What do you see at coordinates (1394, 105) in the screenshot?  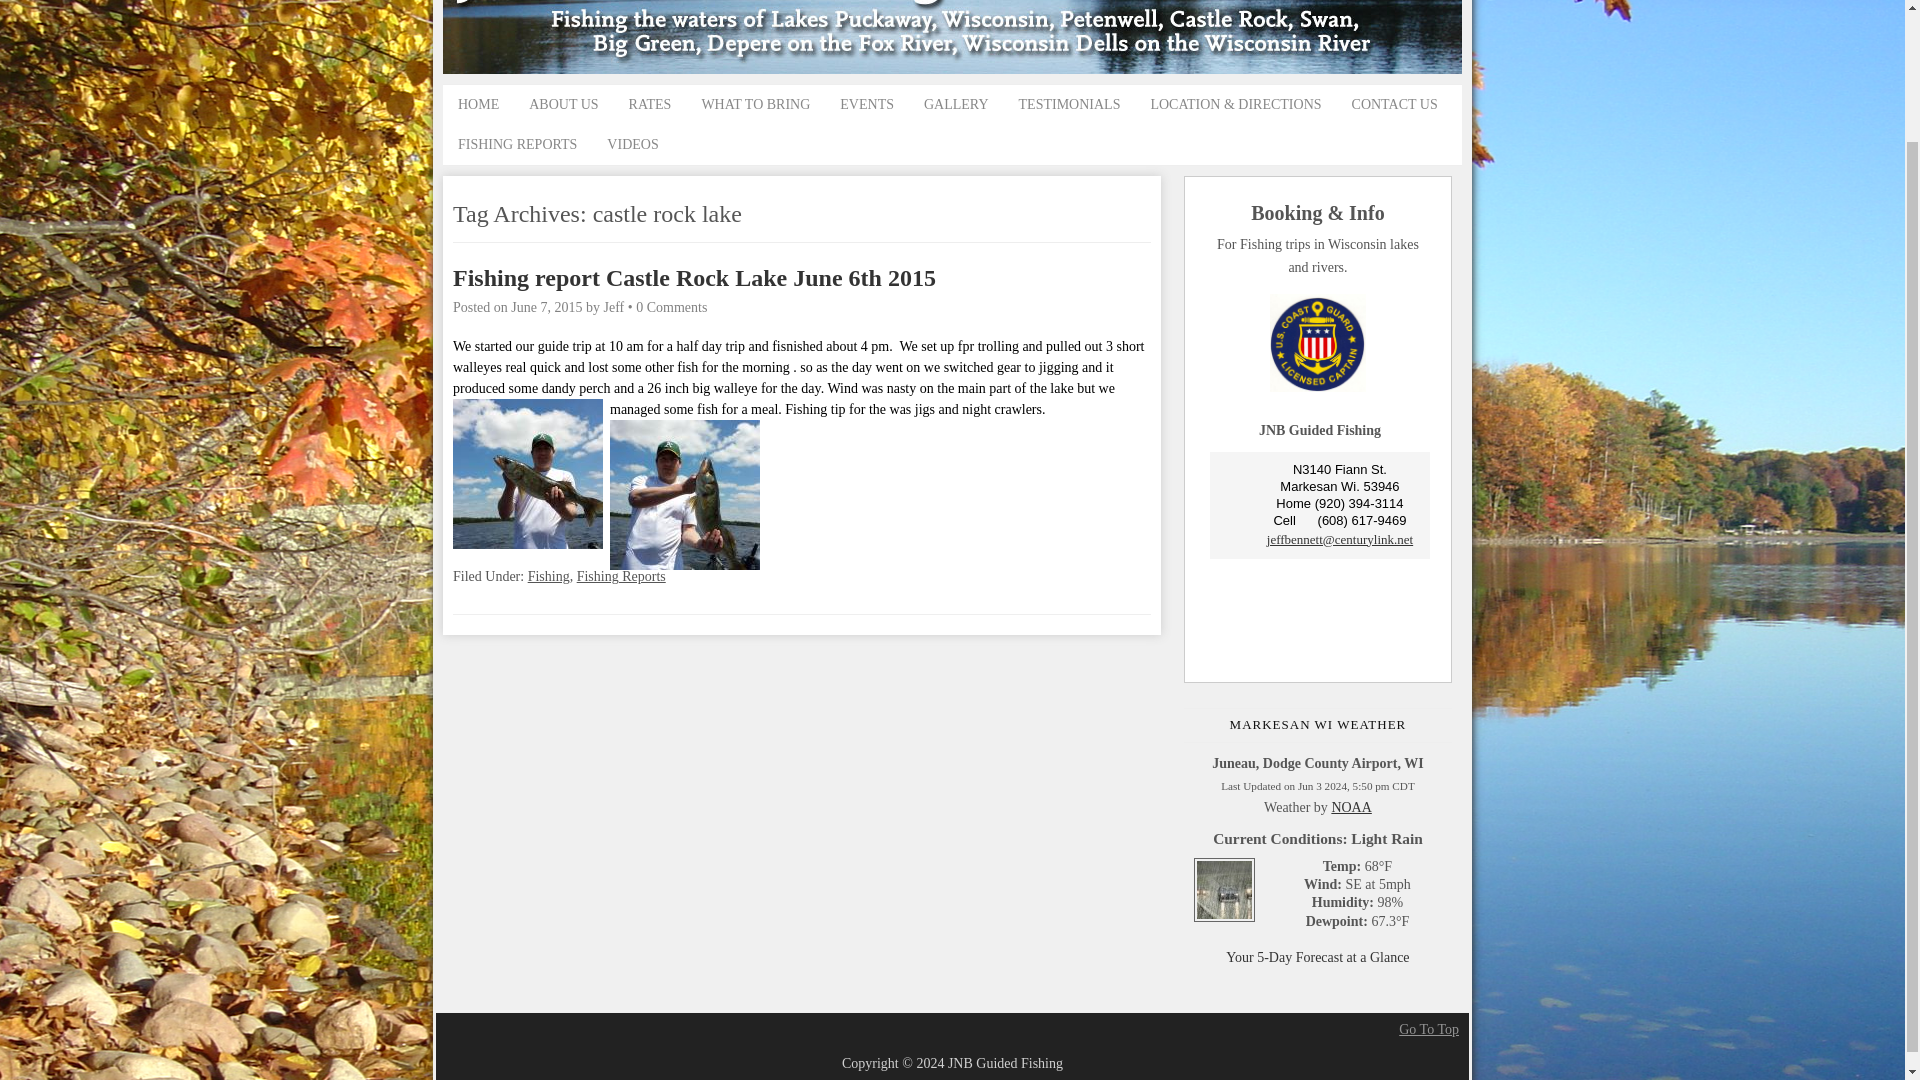 I see `CONTACT US` at bounding box center [1394, 105].